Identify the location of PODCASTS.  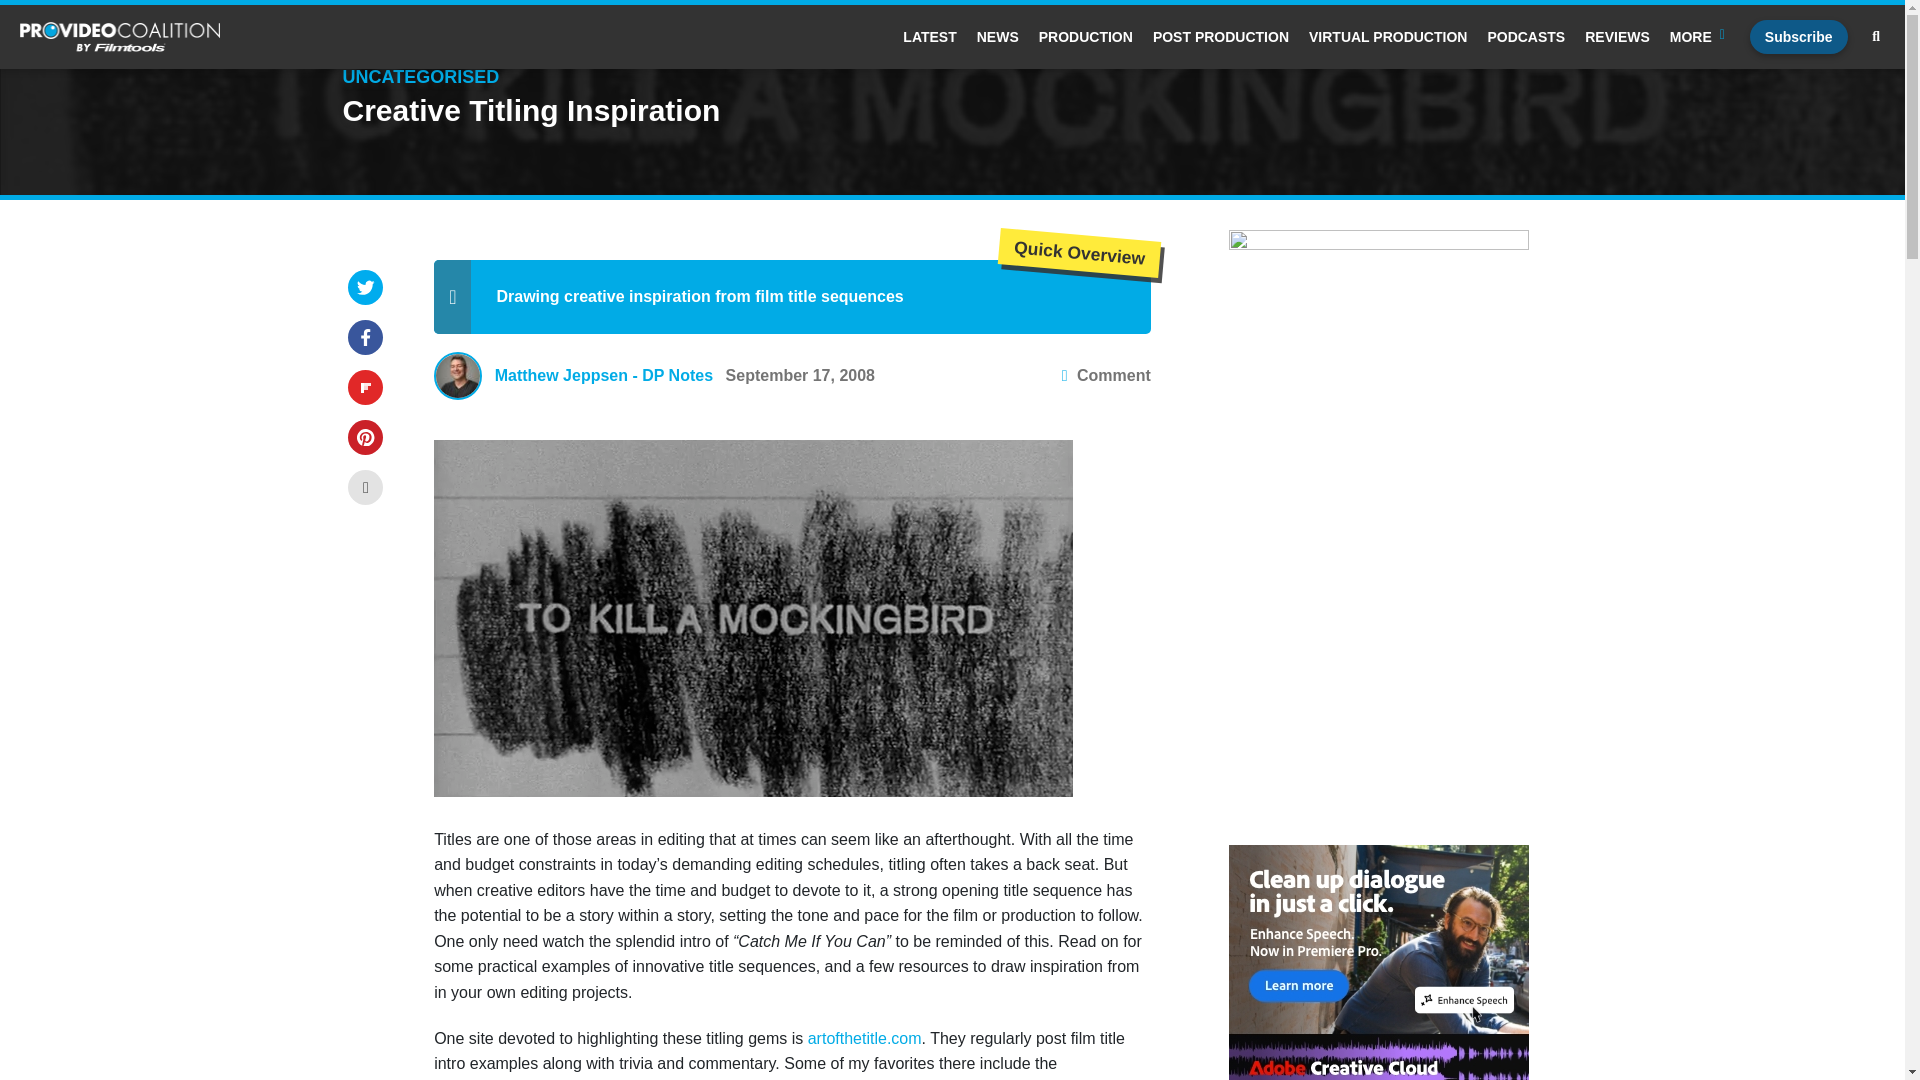
(1525, 37).